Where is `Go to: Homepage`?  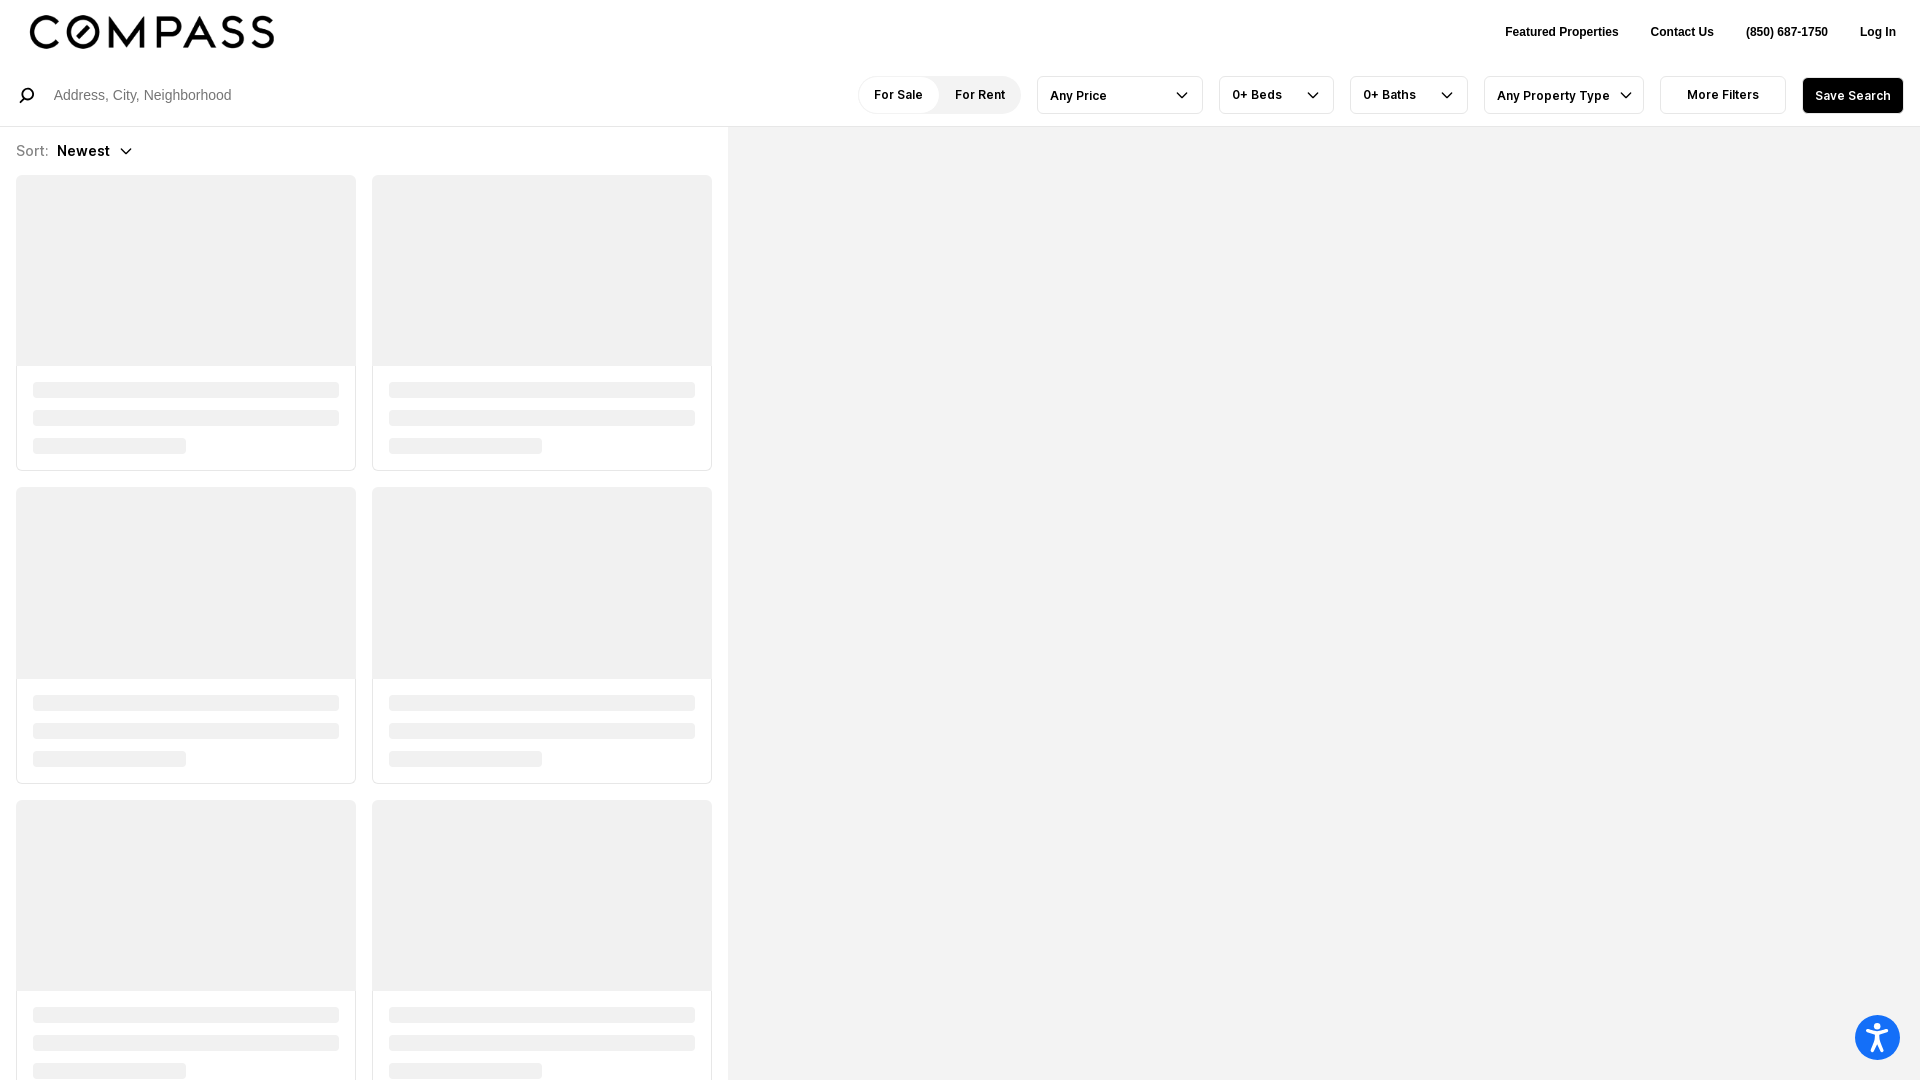 Go to: Homepage is located at coordinates (199, 32).